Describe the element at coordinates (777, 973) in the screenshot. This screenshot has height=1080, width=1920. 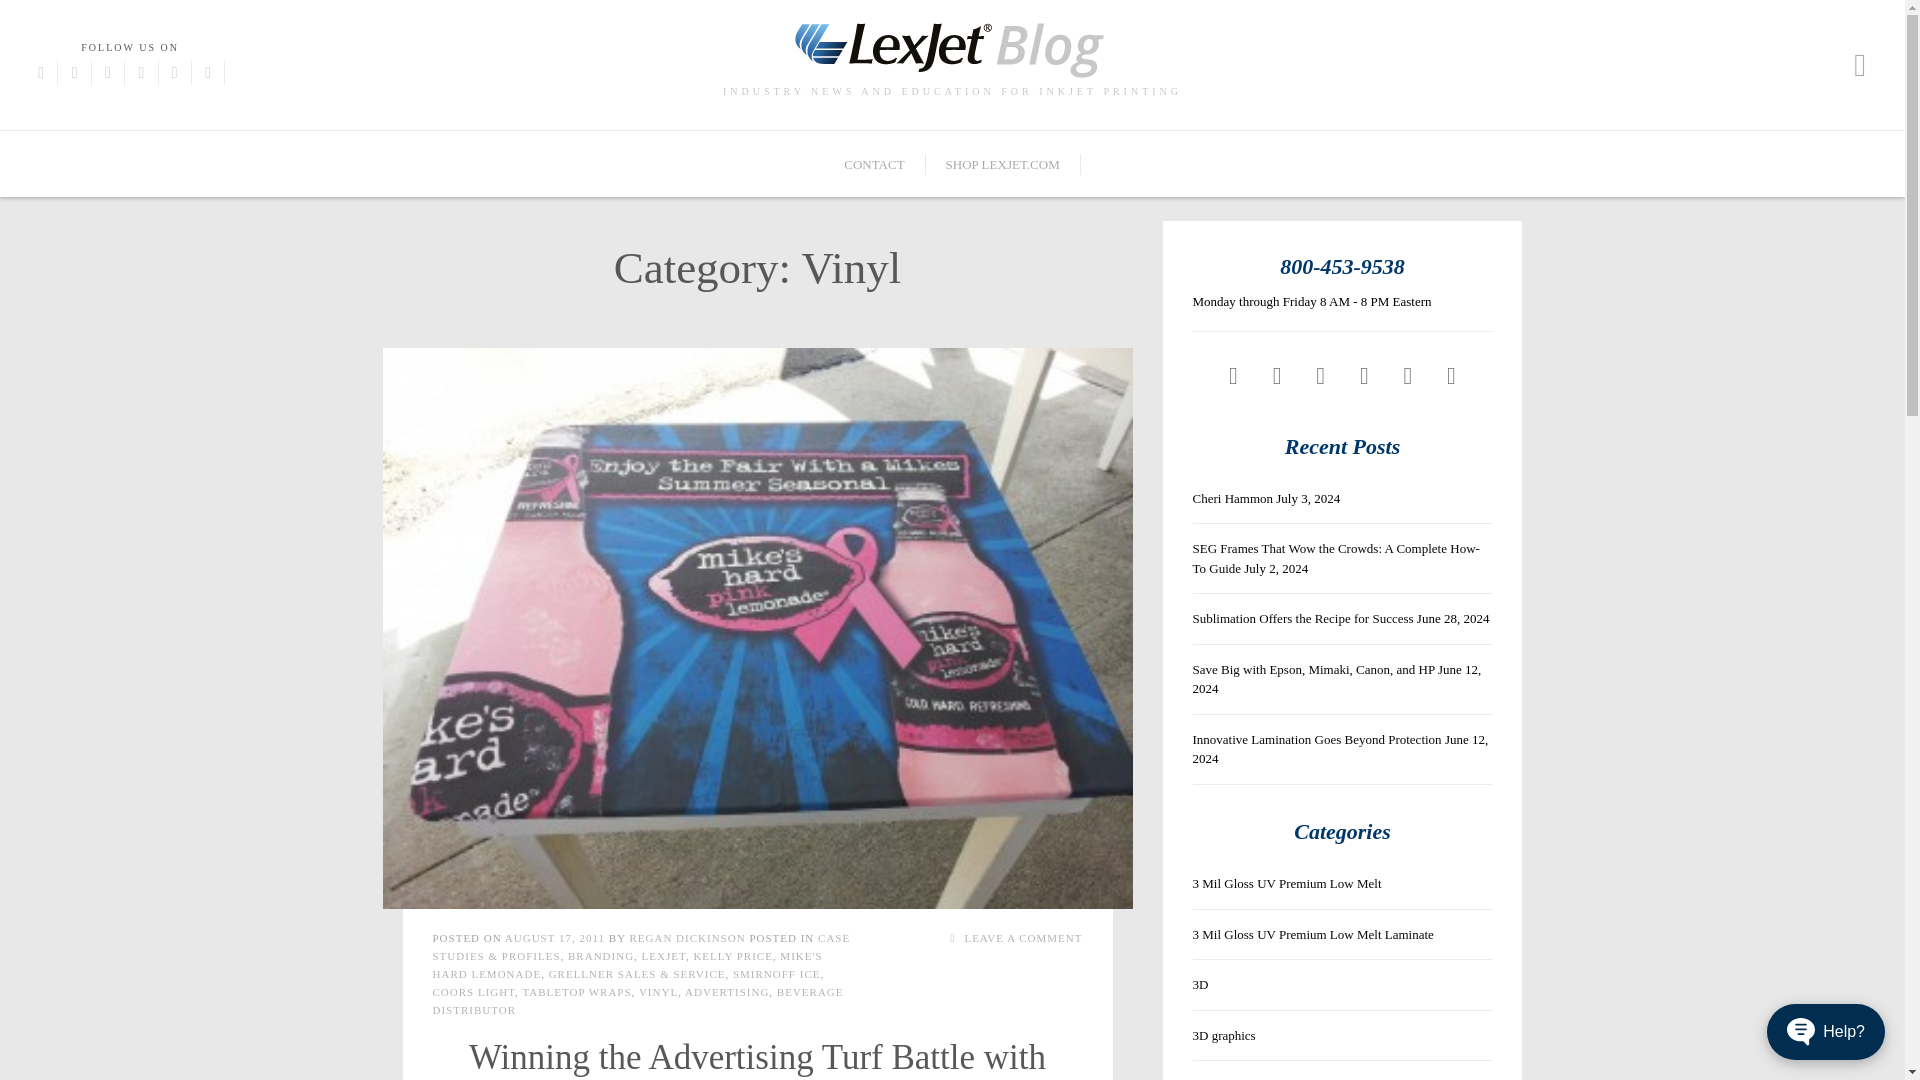
I see `SMIRNOFF ICE` at that location.